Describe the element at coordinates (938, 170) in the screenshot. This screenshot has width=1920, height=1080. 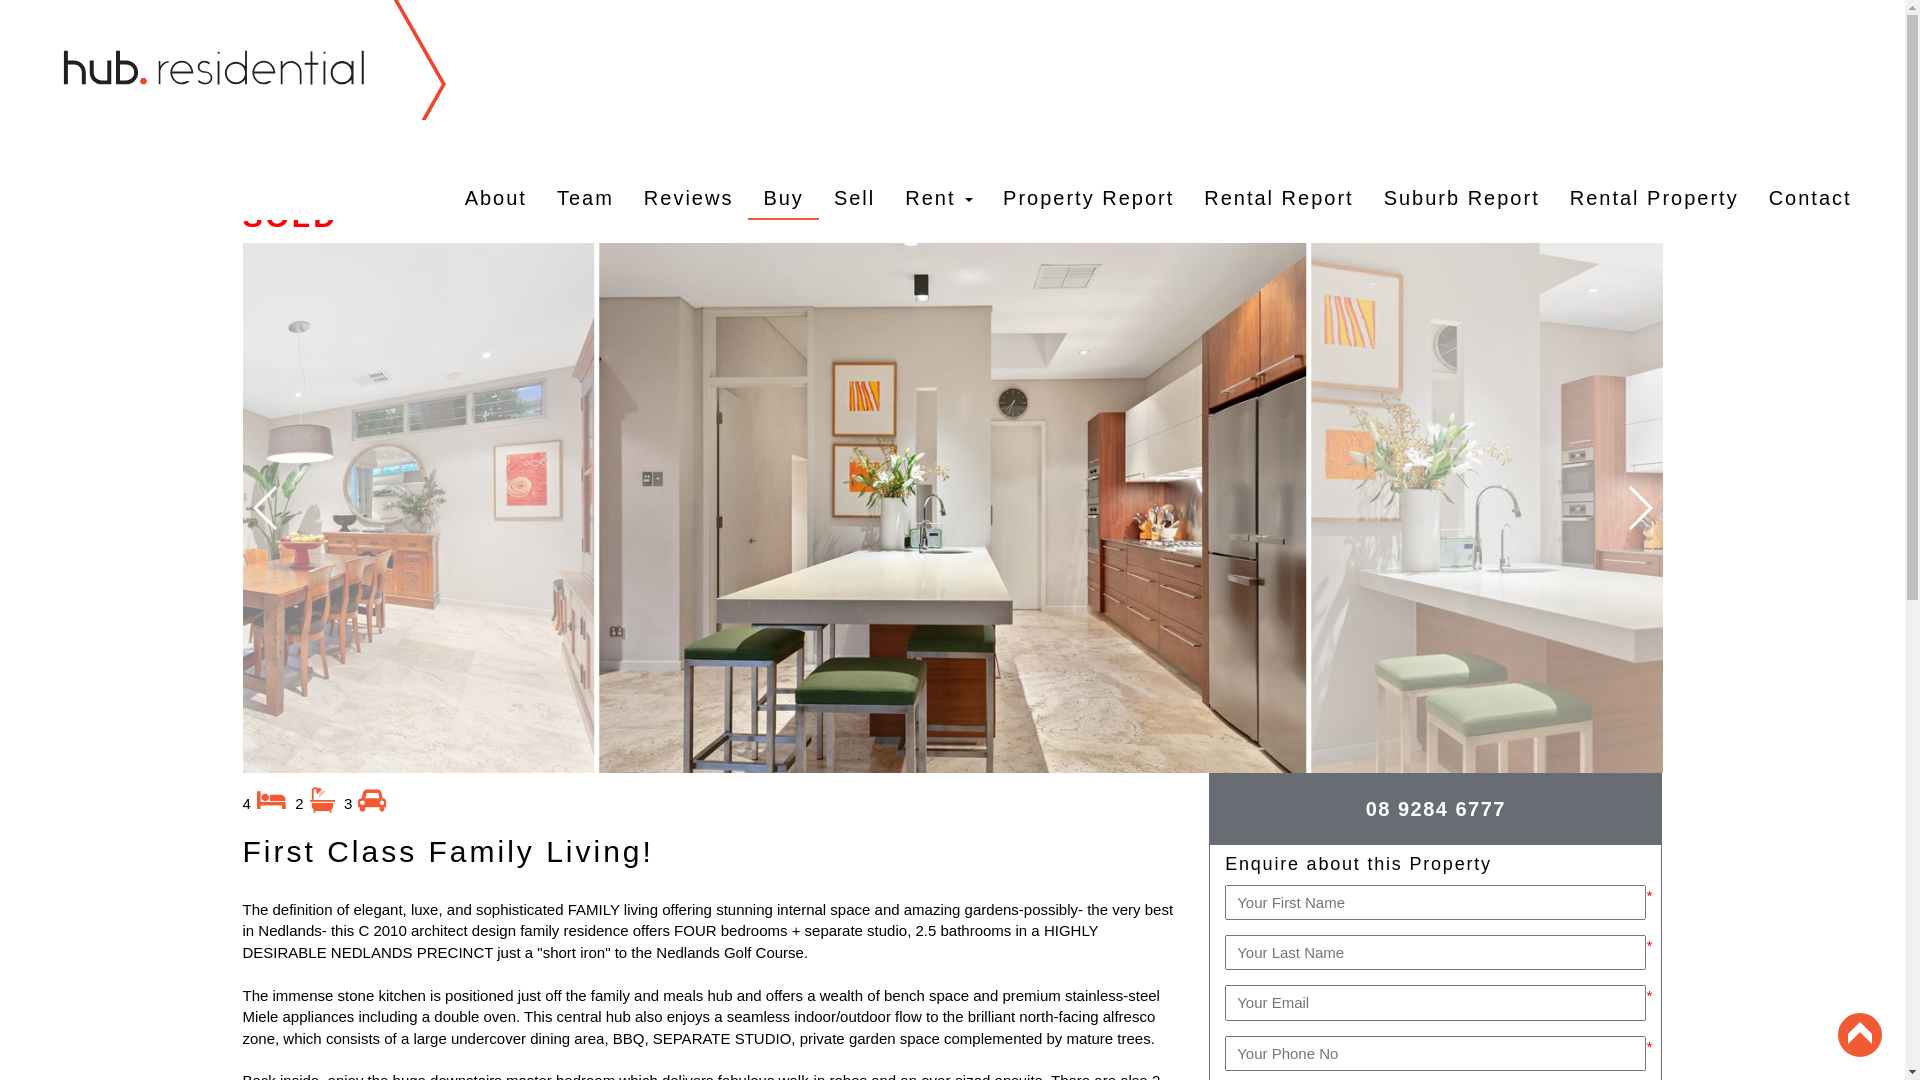
I see `Rent` at that location.